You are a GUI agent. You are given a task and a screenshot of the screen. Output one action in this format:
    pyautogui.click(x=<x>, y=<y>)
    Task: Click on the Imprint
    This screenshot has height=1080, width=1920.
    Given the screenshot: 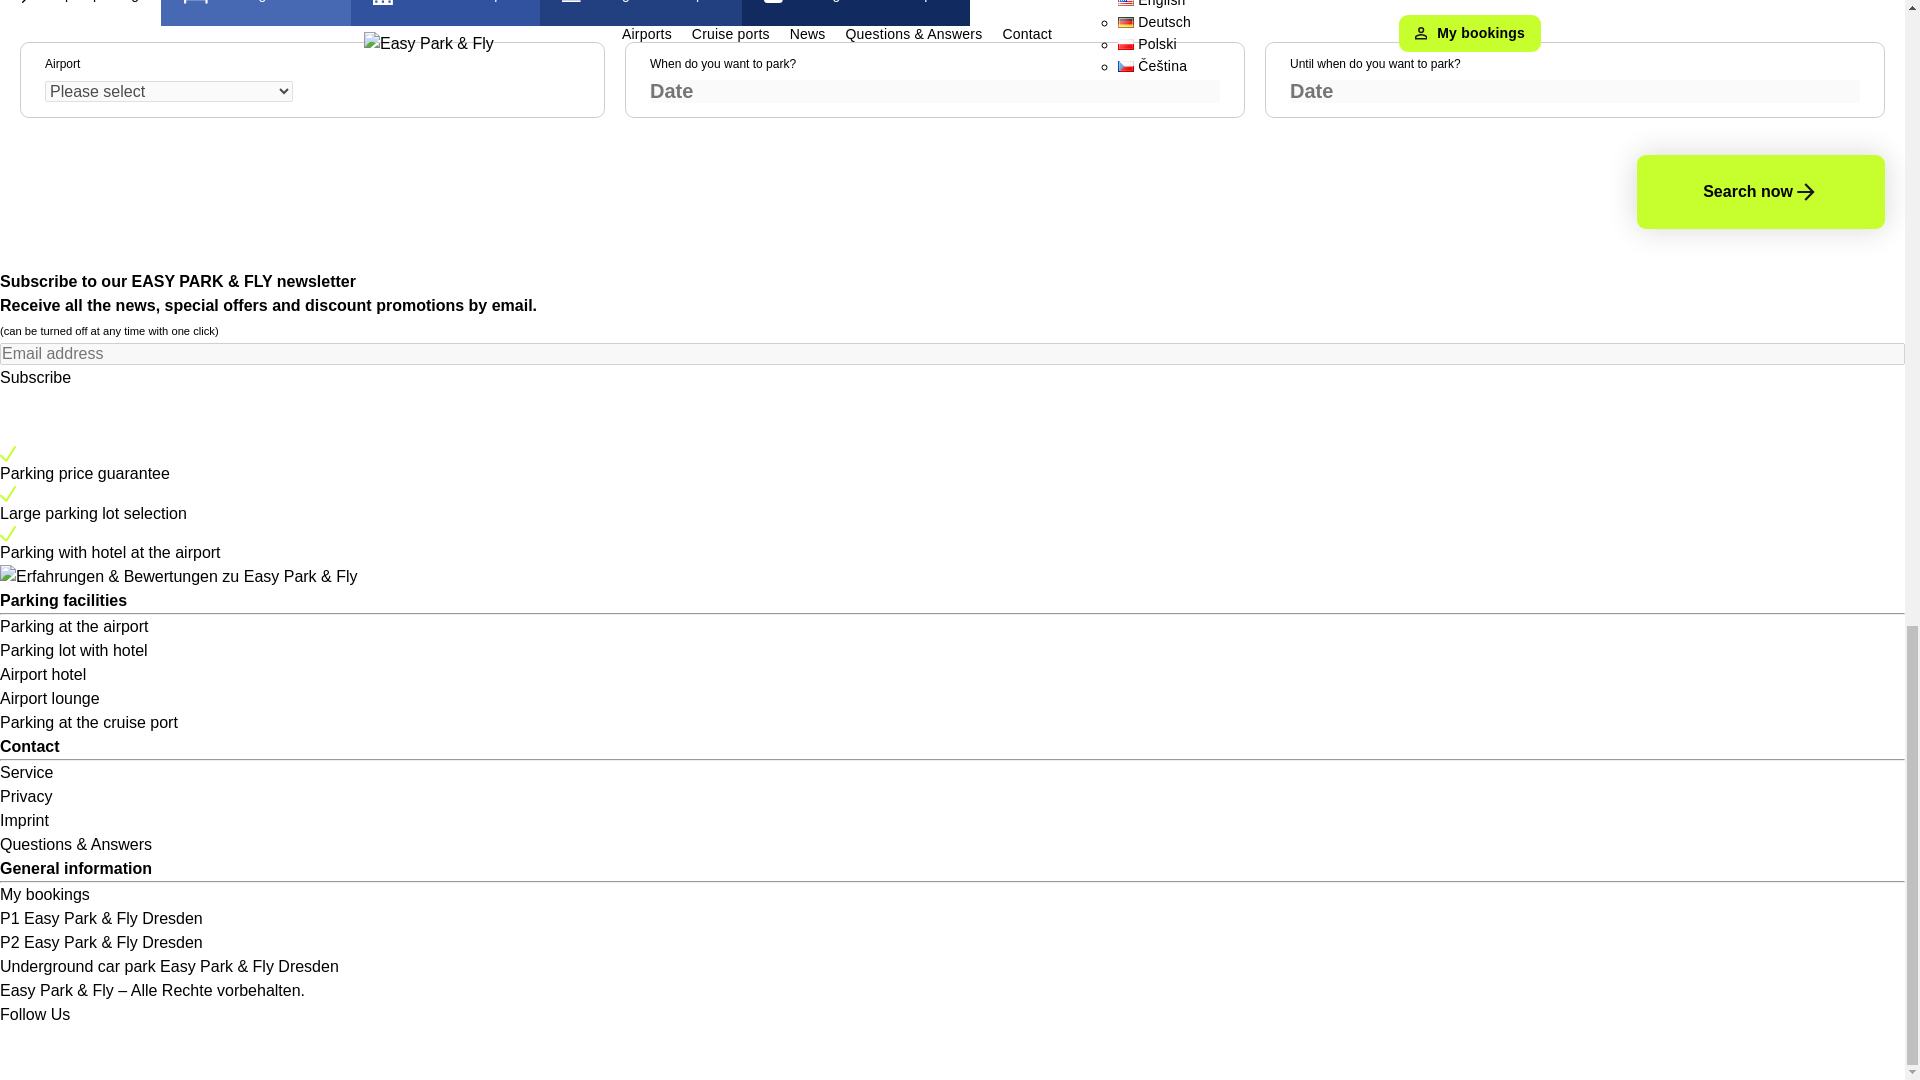 What is the action you would take?
    pyautogui.click(x=24, y=820)
    